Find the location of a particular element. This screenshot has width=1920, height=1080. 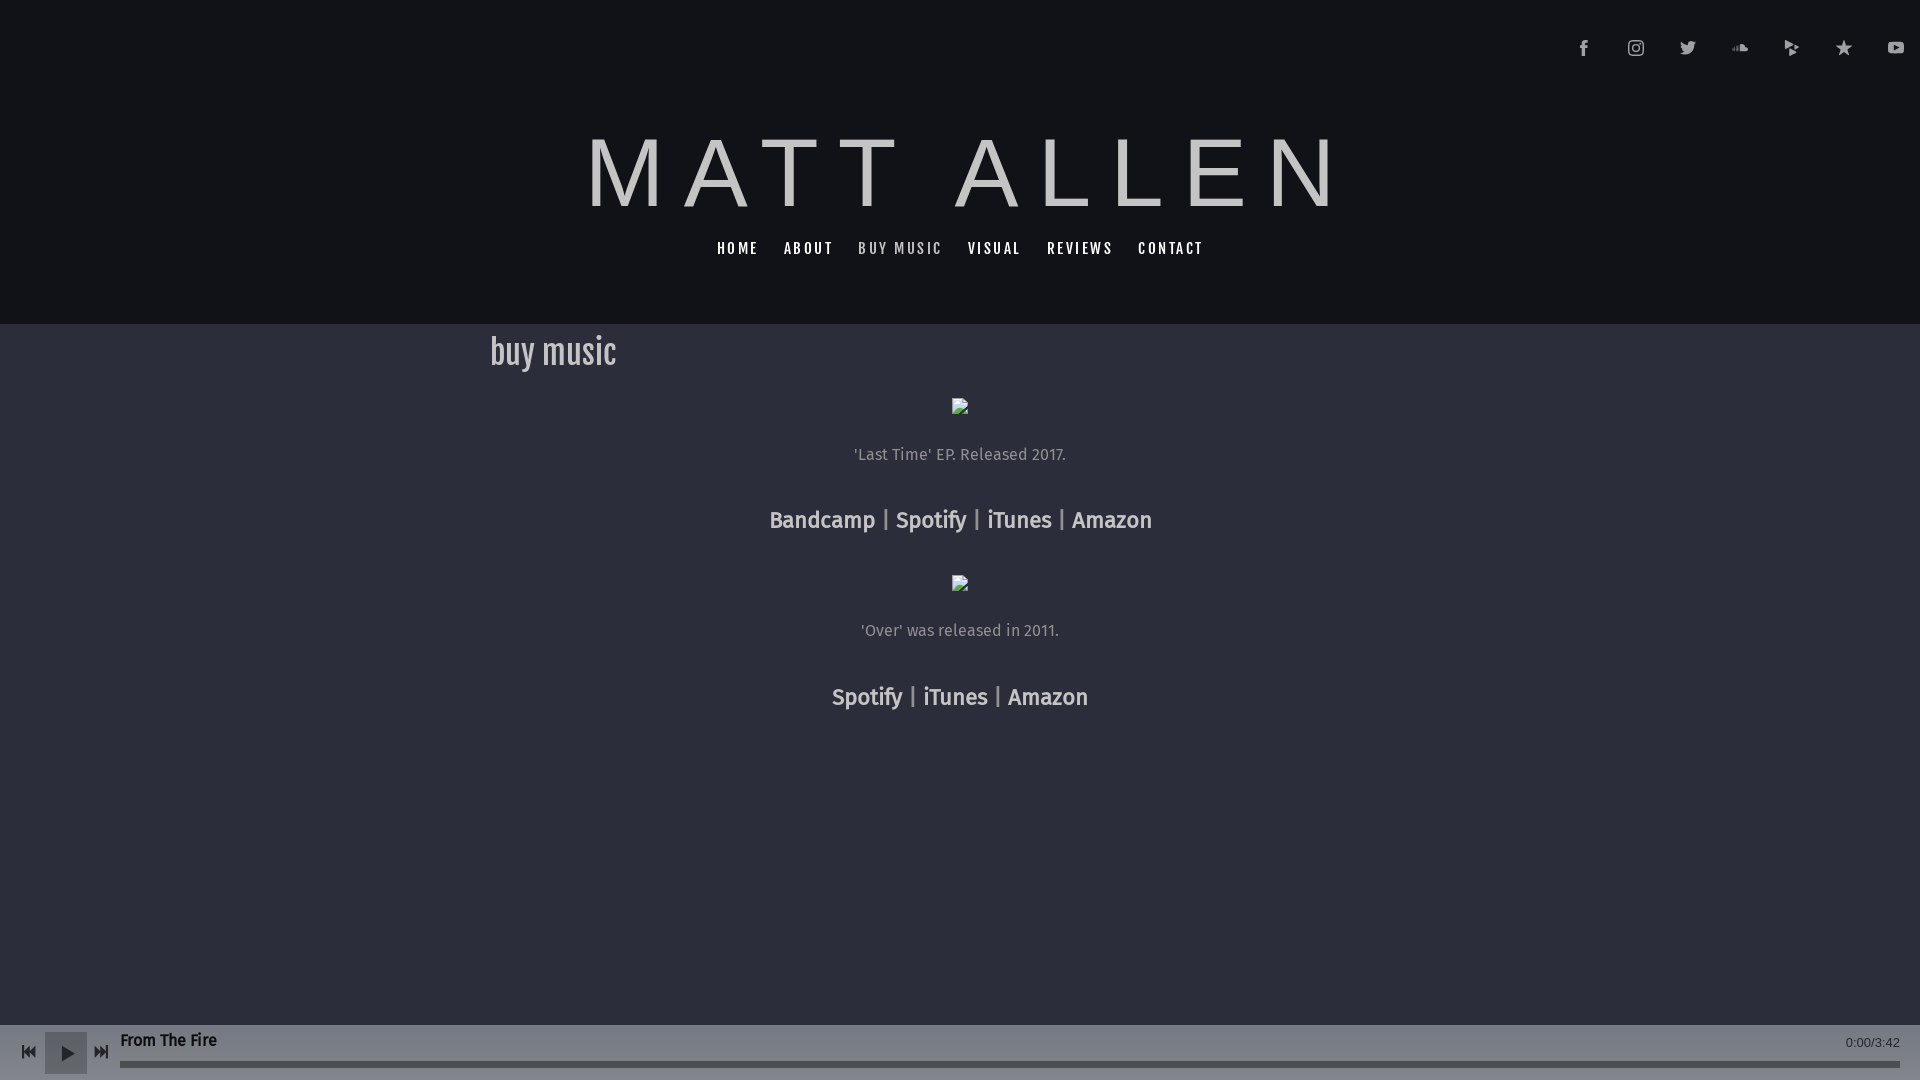

Amazon is located at coordinates (1112, 520).